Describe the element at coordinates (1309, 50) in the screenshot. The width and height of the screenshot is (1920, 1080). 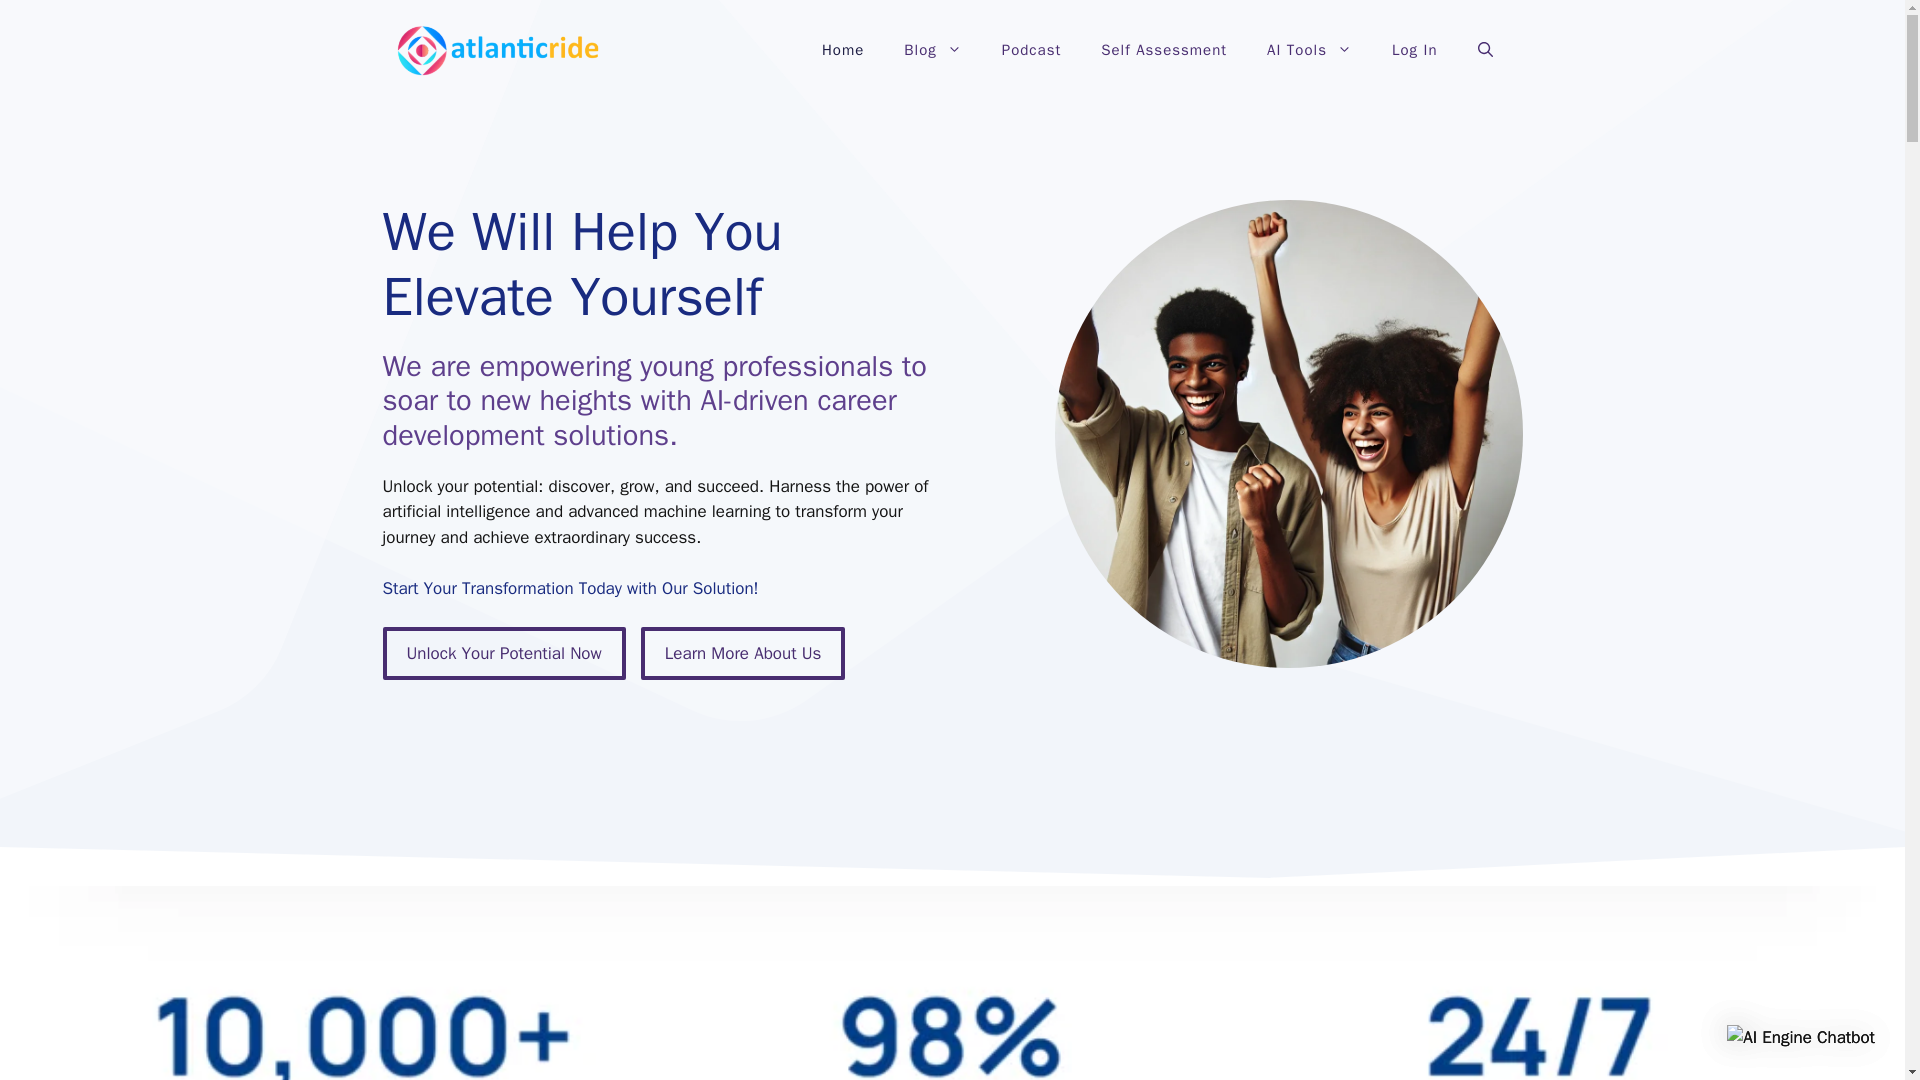
I see `AI Tools` at that location.